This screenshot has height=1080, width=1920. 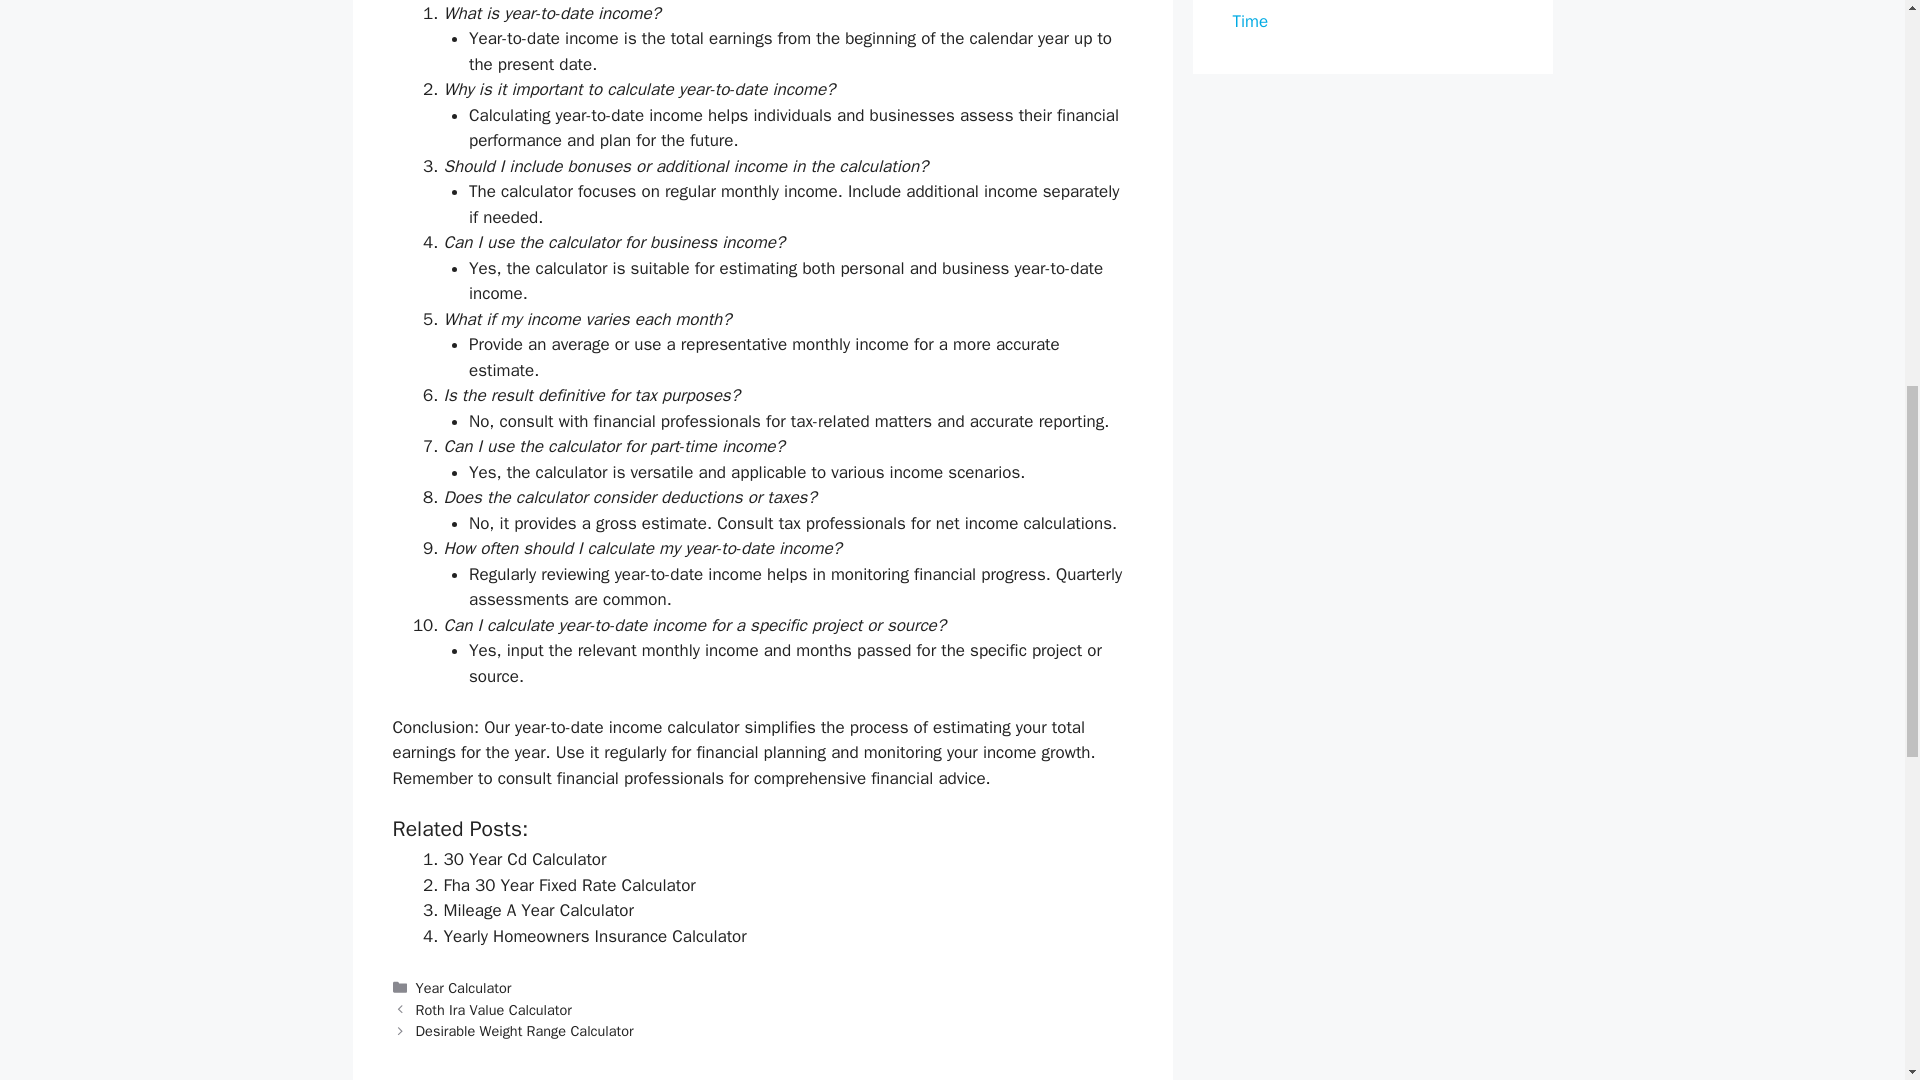 I want to click on Desirable Weight Range Calculator, so click(x=524, y=1030).